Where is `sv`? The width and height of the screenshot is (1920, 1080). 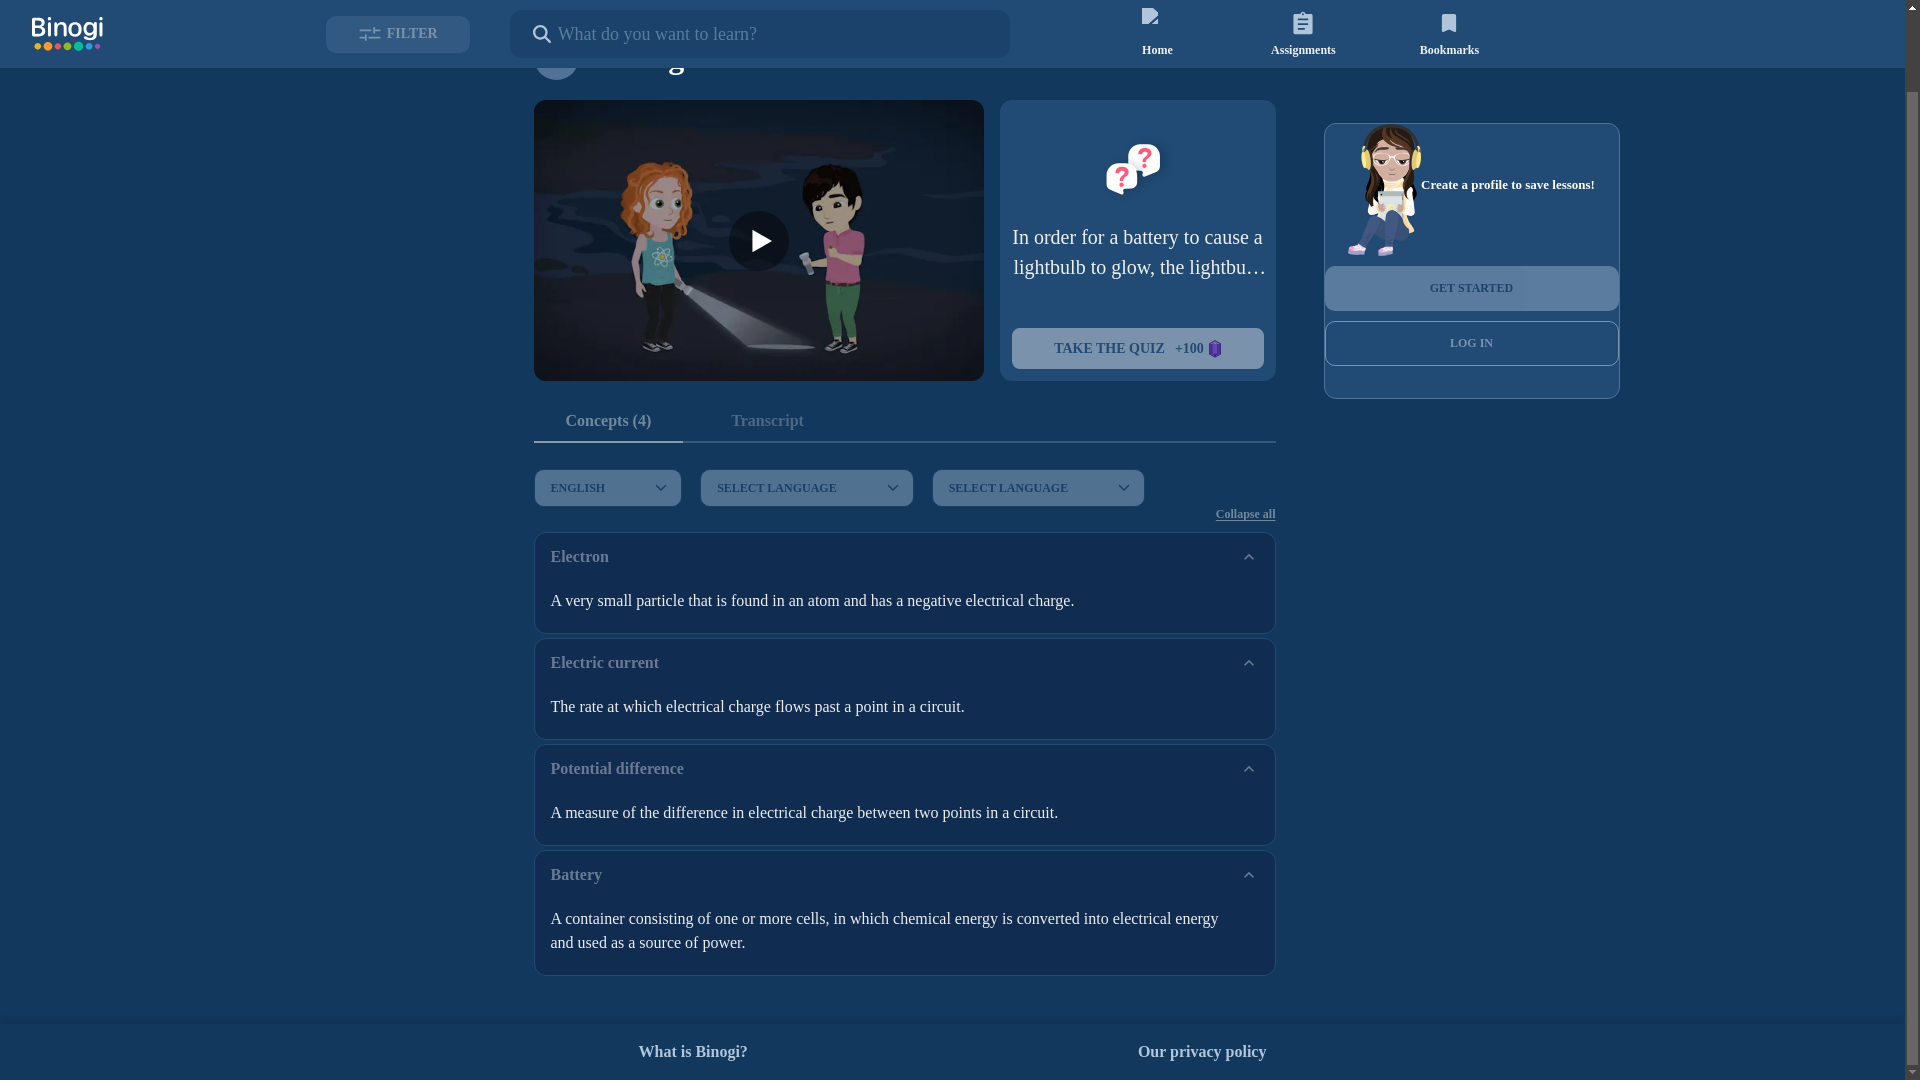 sv is located at coordinates (668, 574).